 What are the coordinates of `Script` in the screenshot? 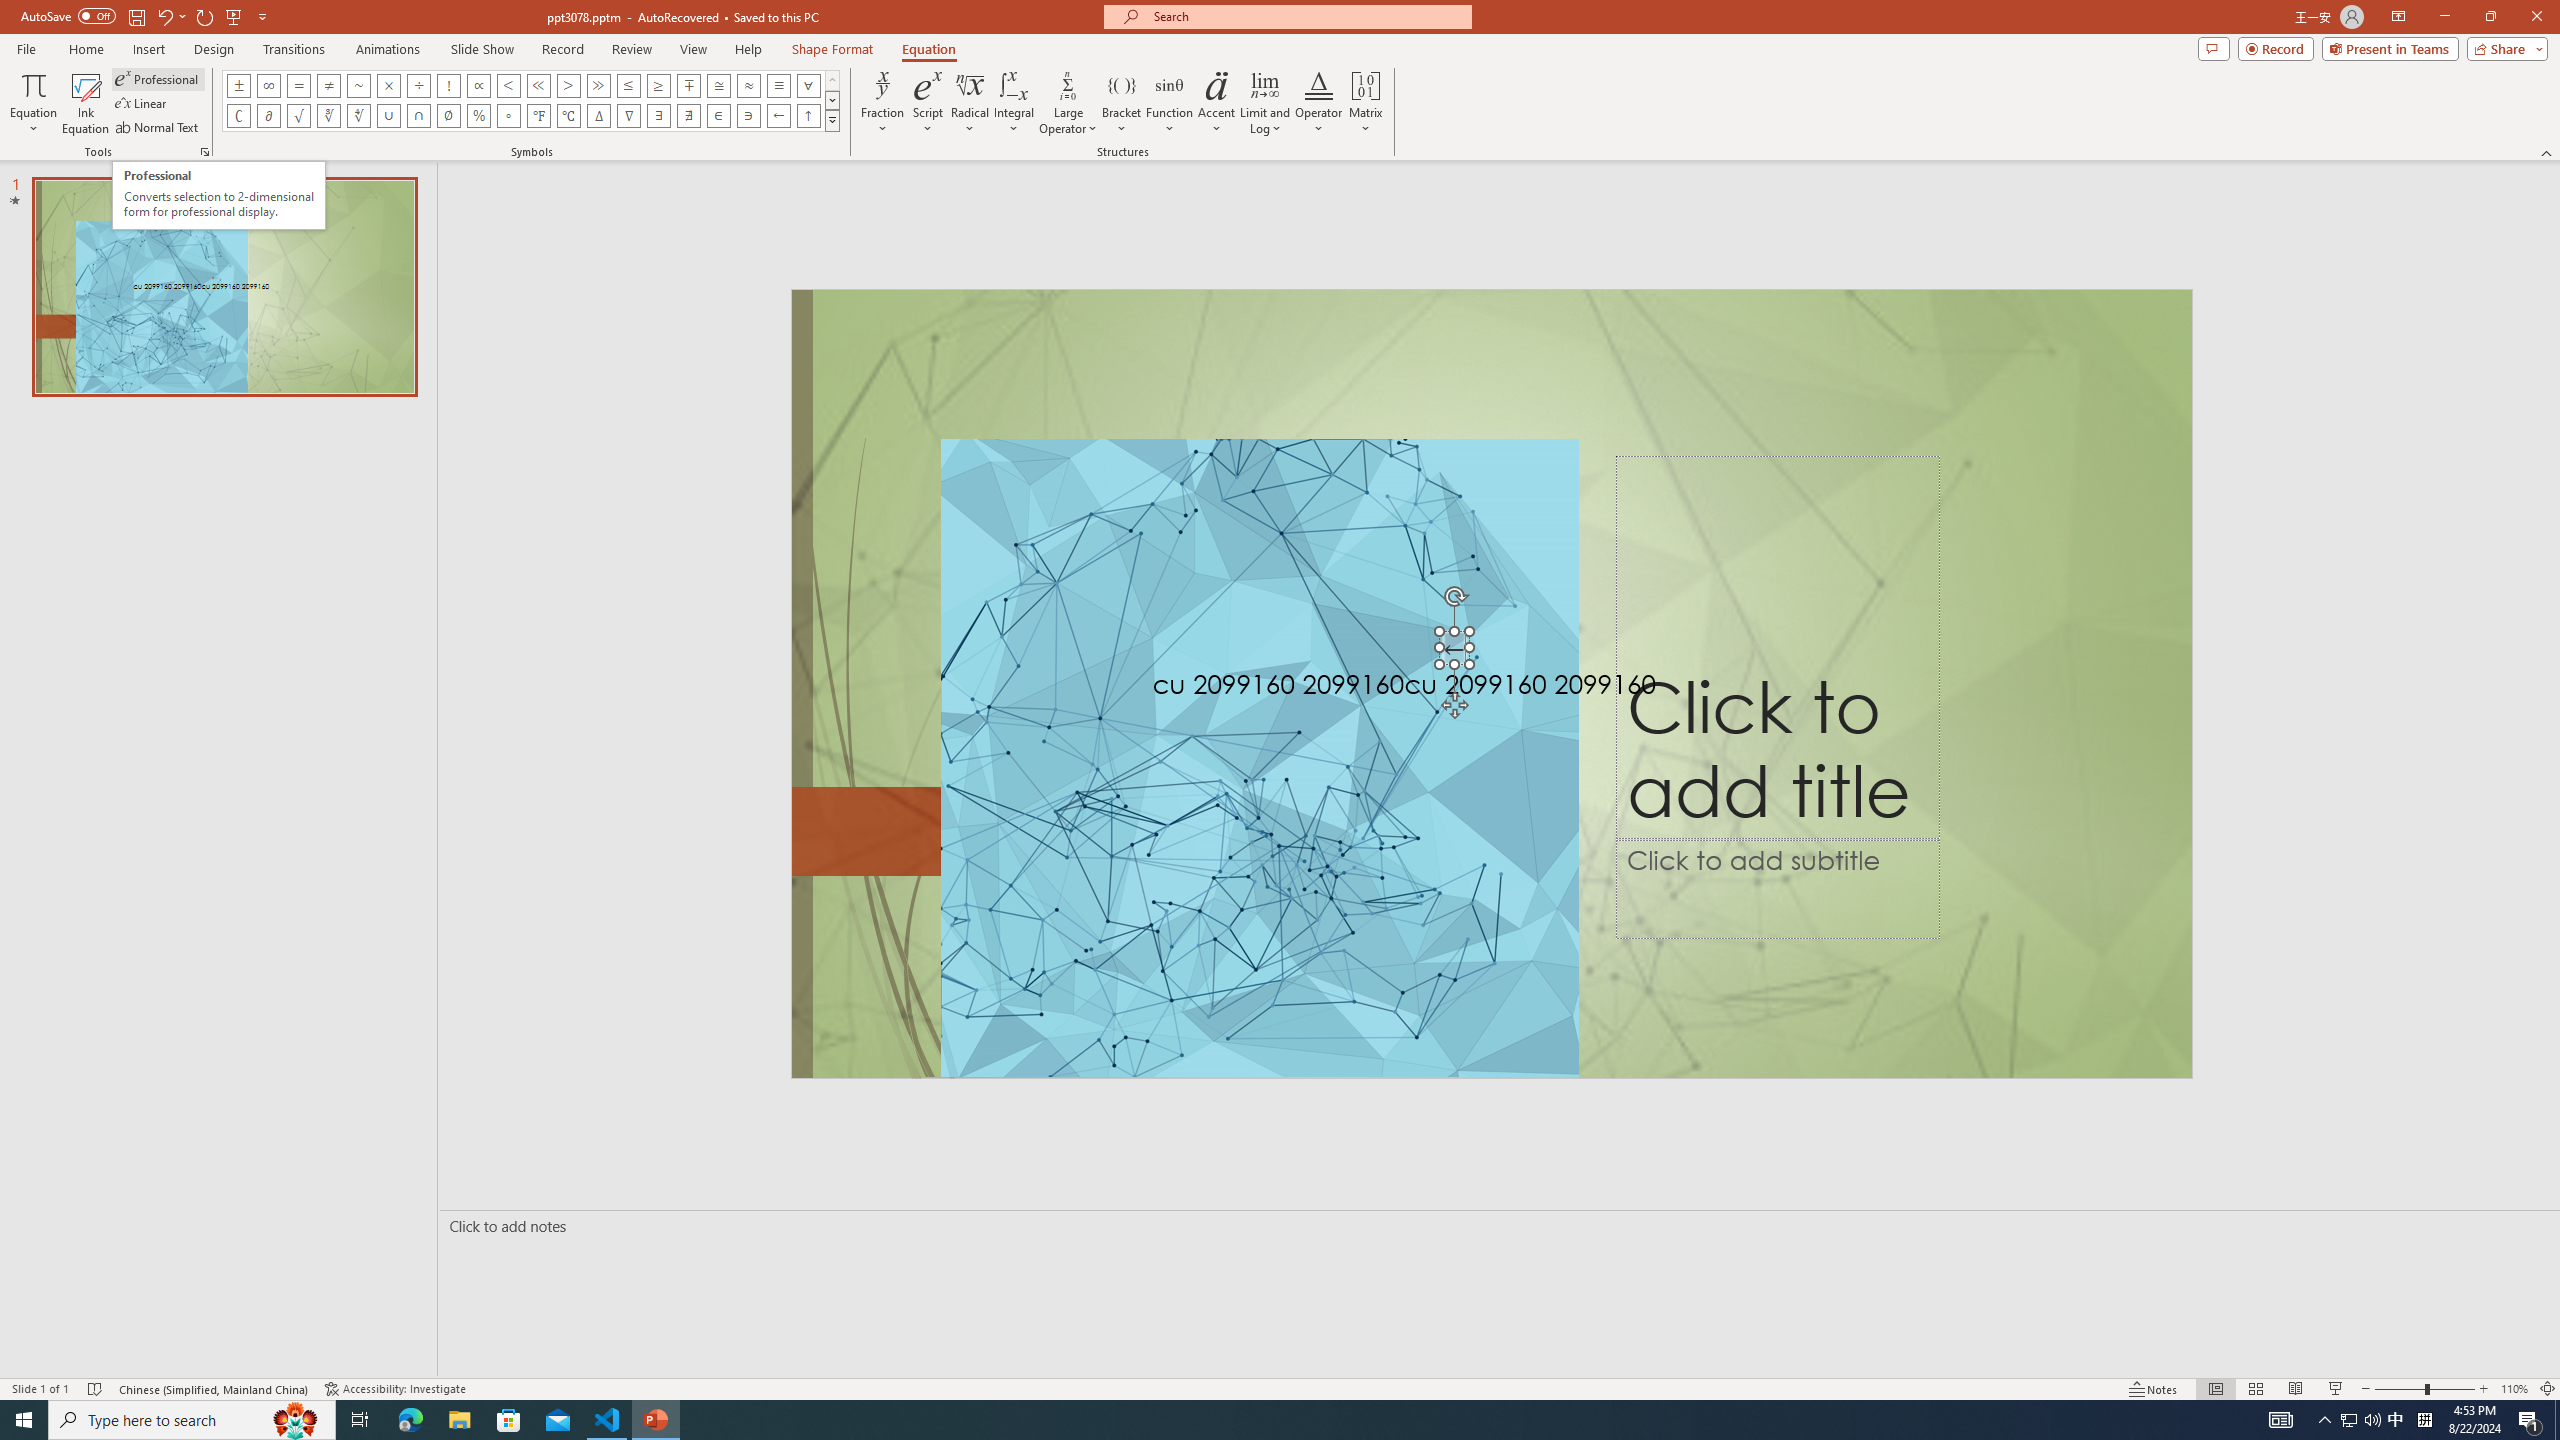 It's located at (928, 103).